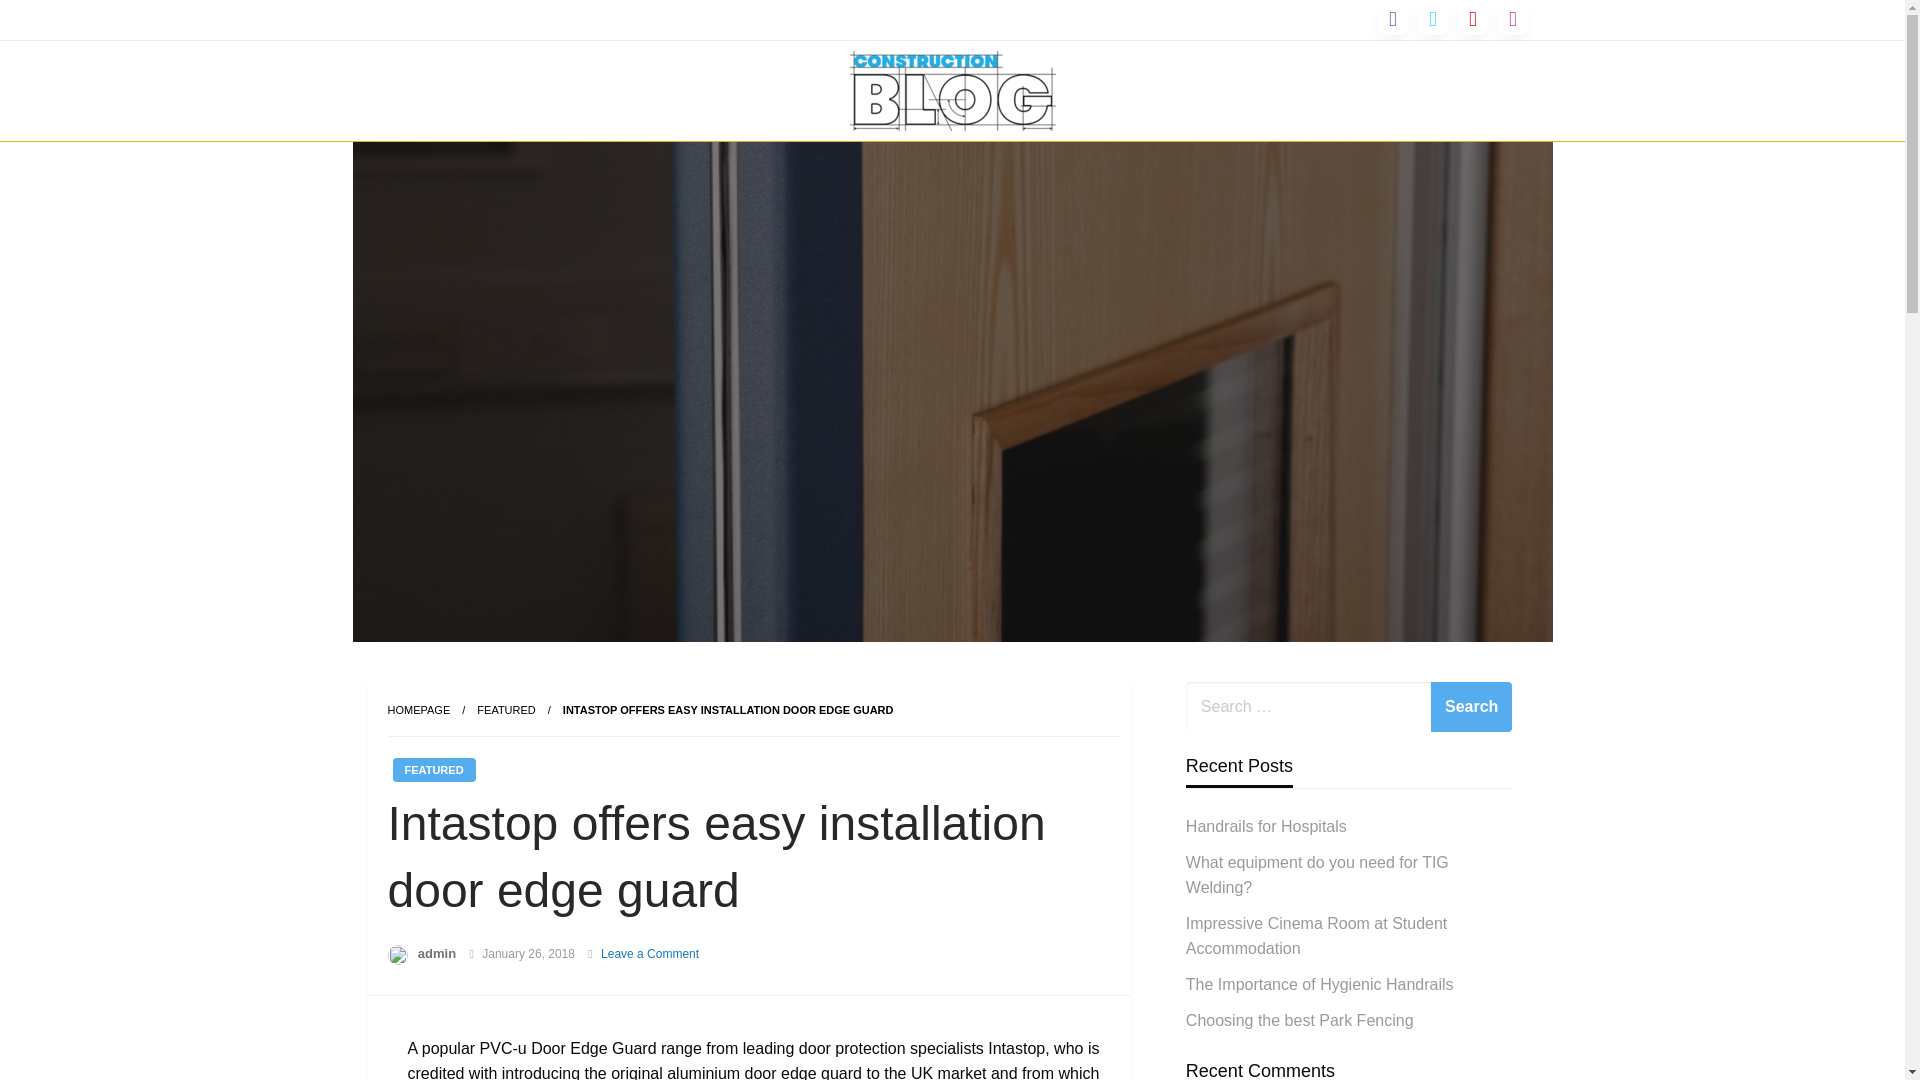 Image resolution: width=1920 pixels, height=1080 pixels. Describe the element at coordinates (728, 710) in the screenshot. I see `Intastop offers easy installation door edge guard` at that location.